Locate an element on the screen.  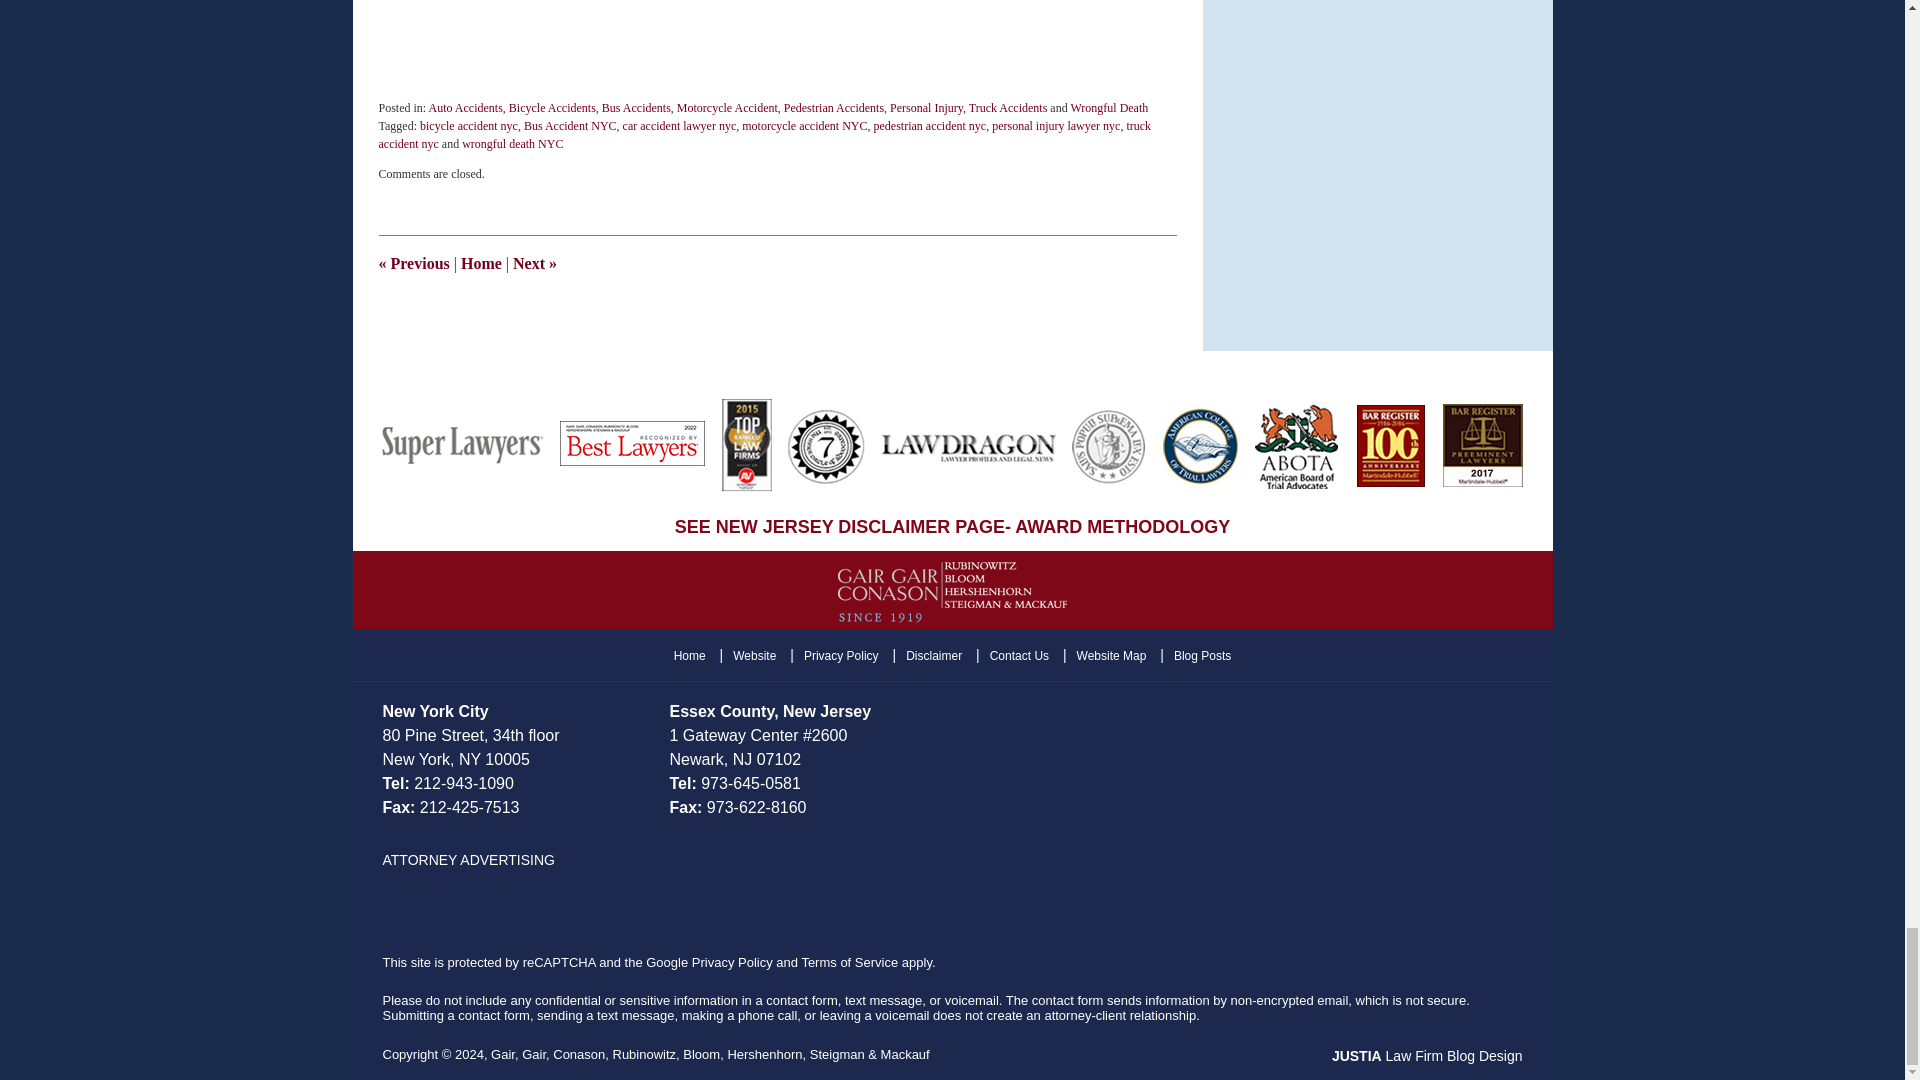
View all posts tagged with motorcycle accident NYC is located at coordinates (804, 125).